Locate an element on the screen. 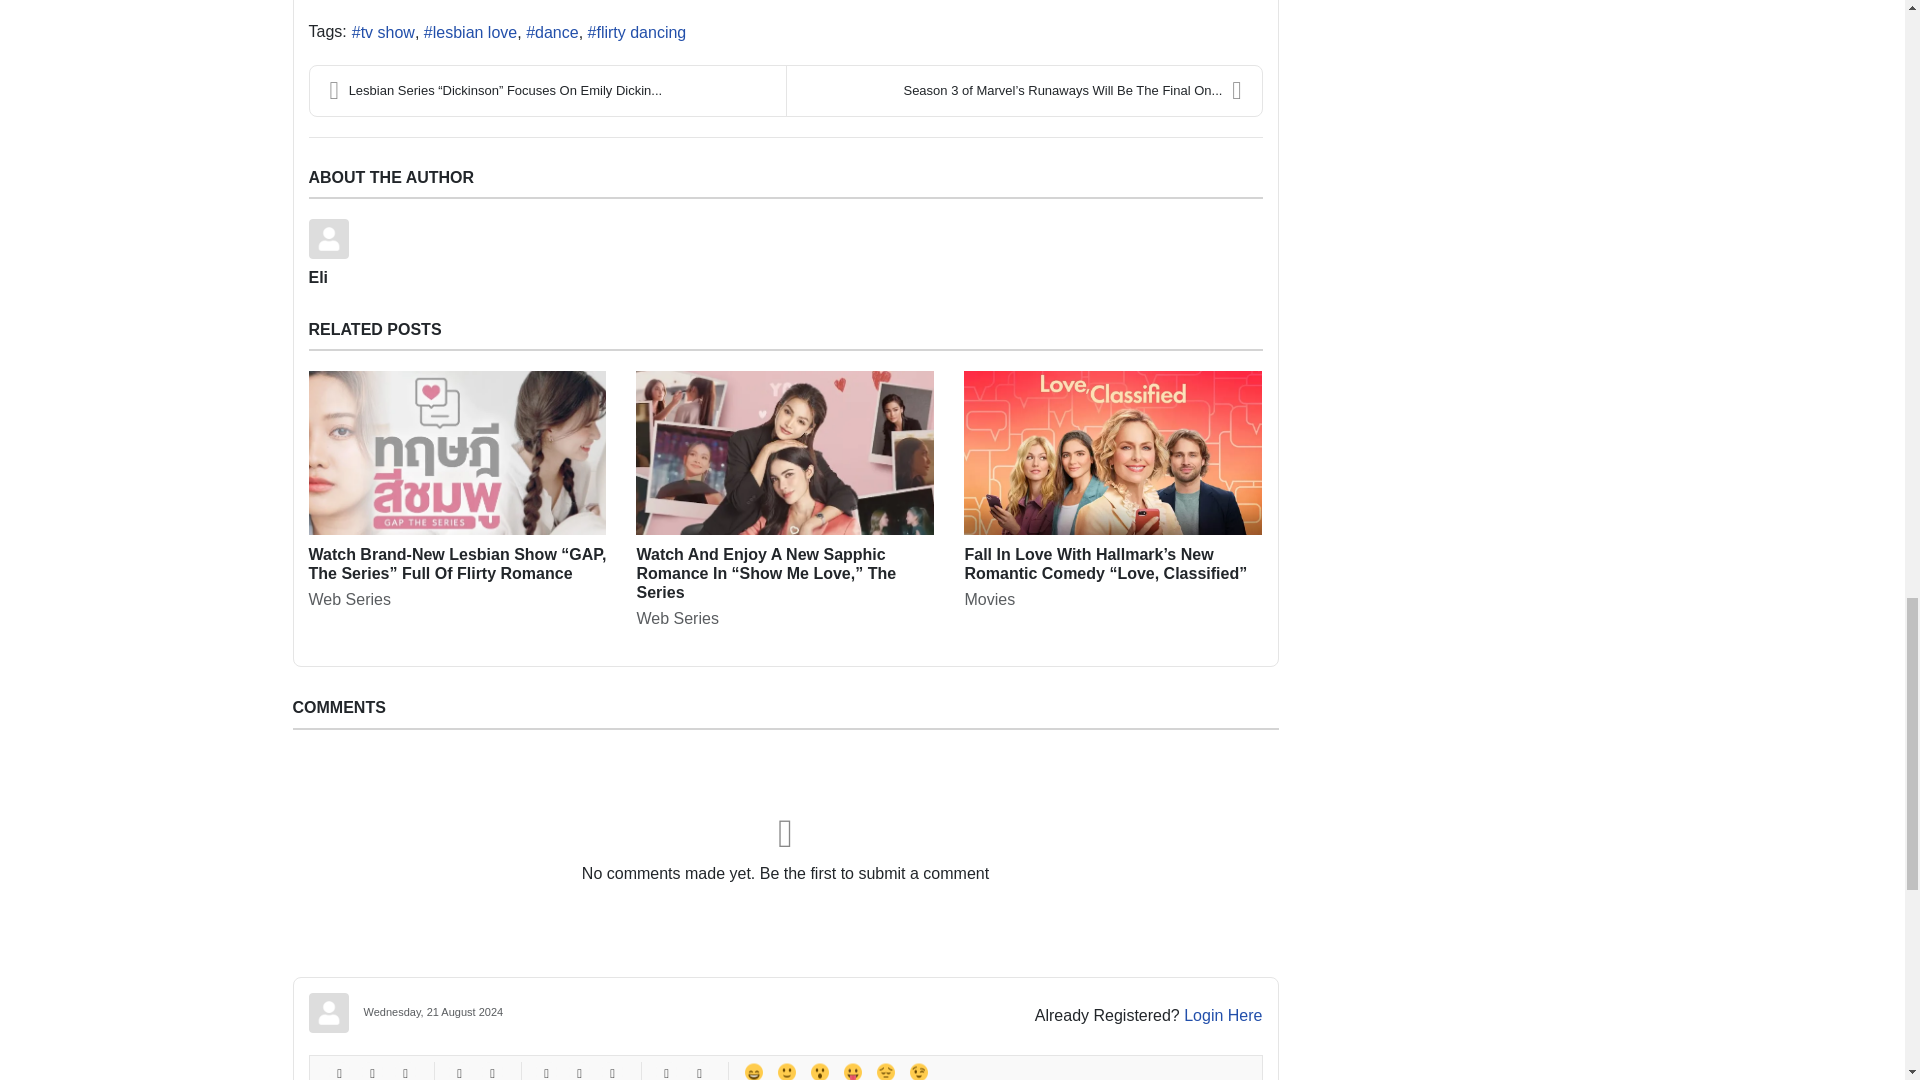 Image resolution: width=1920 pixels, height=1080 pixels. Happy is located at coordinates (752, 1070).